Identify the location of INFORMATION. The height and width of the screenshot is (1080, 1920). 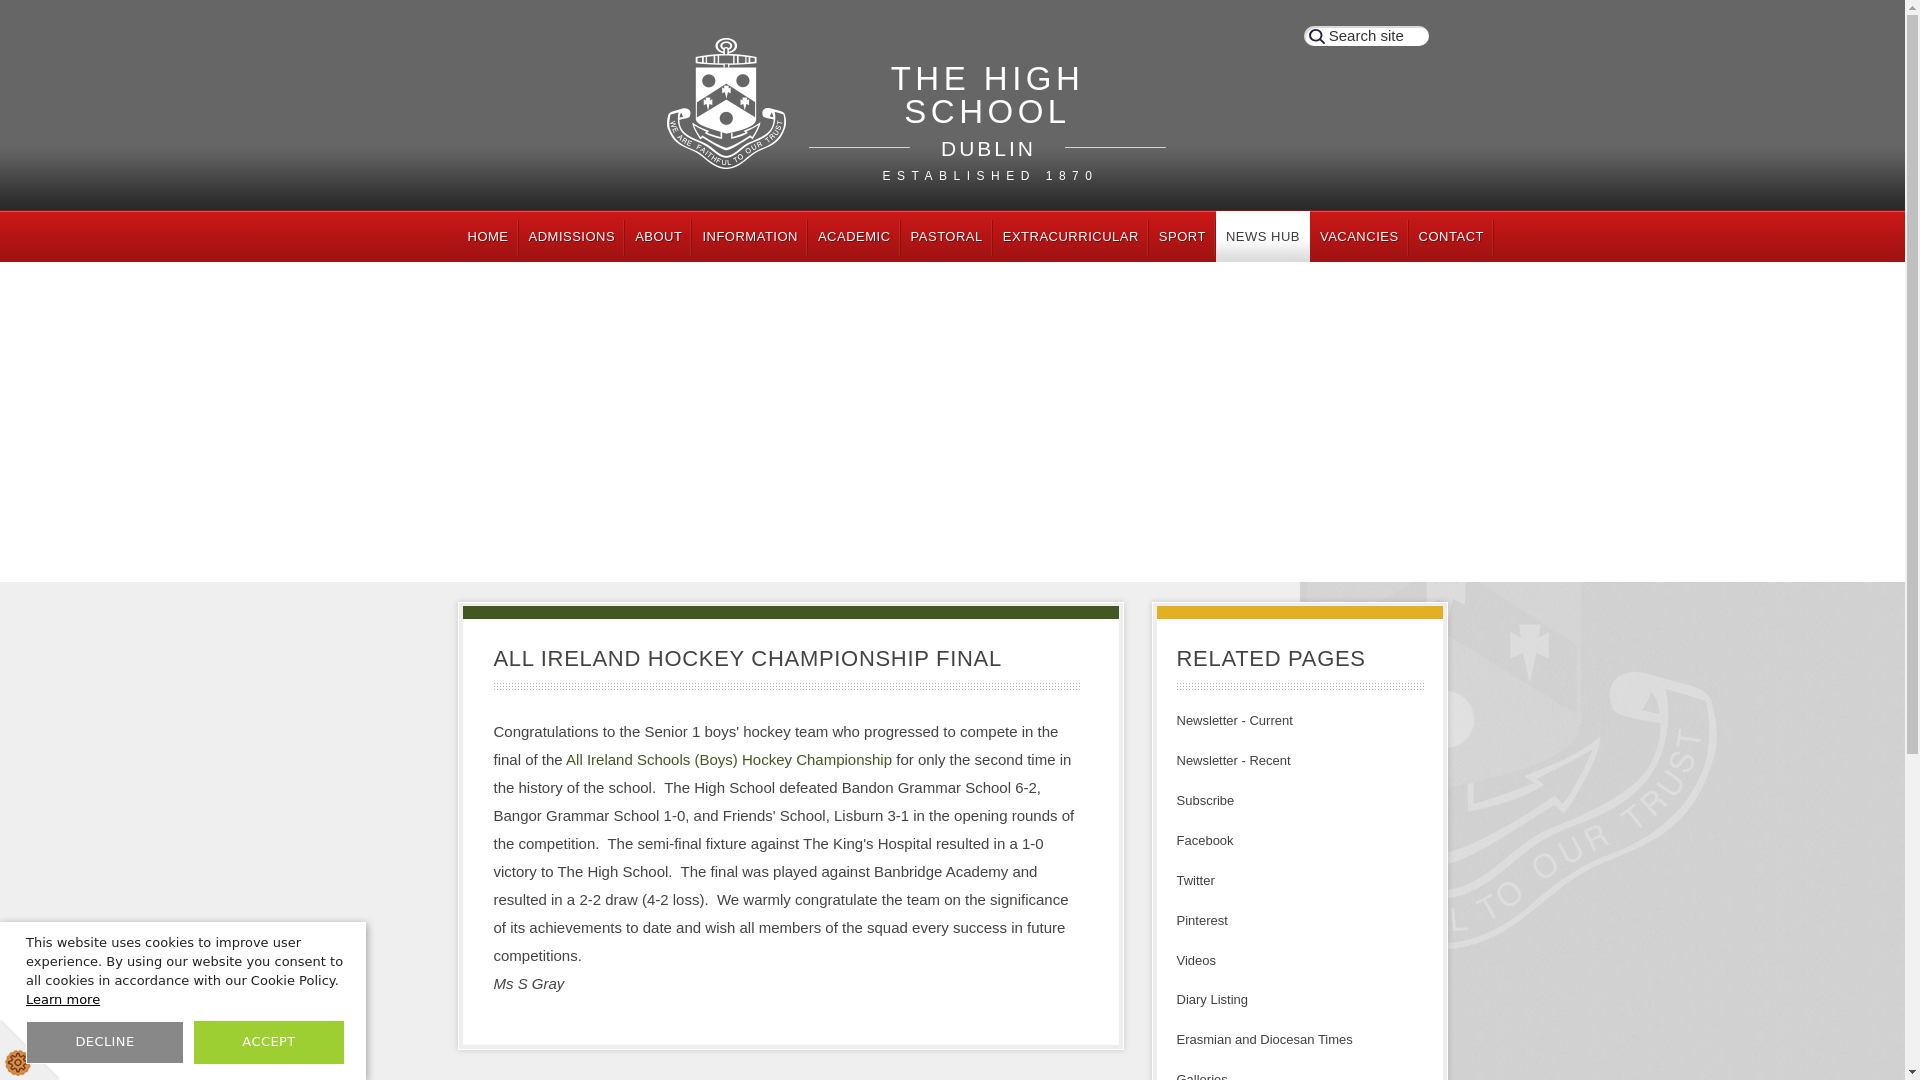
(572, 236).